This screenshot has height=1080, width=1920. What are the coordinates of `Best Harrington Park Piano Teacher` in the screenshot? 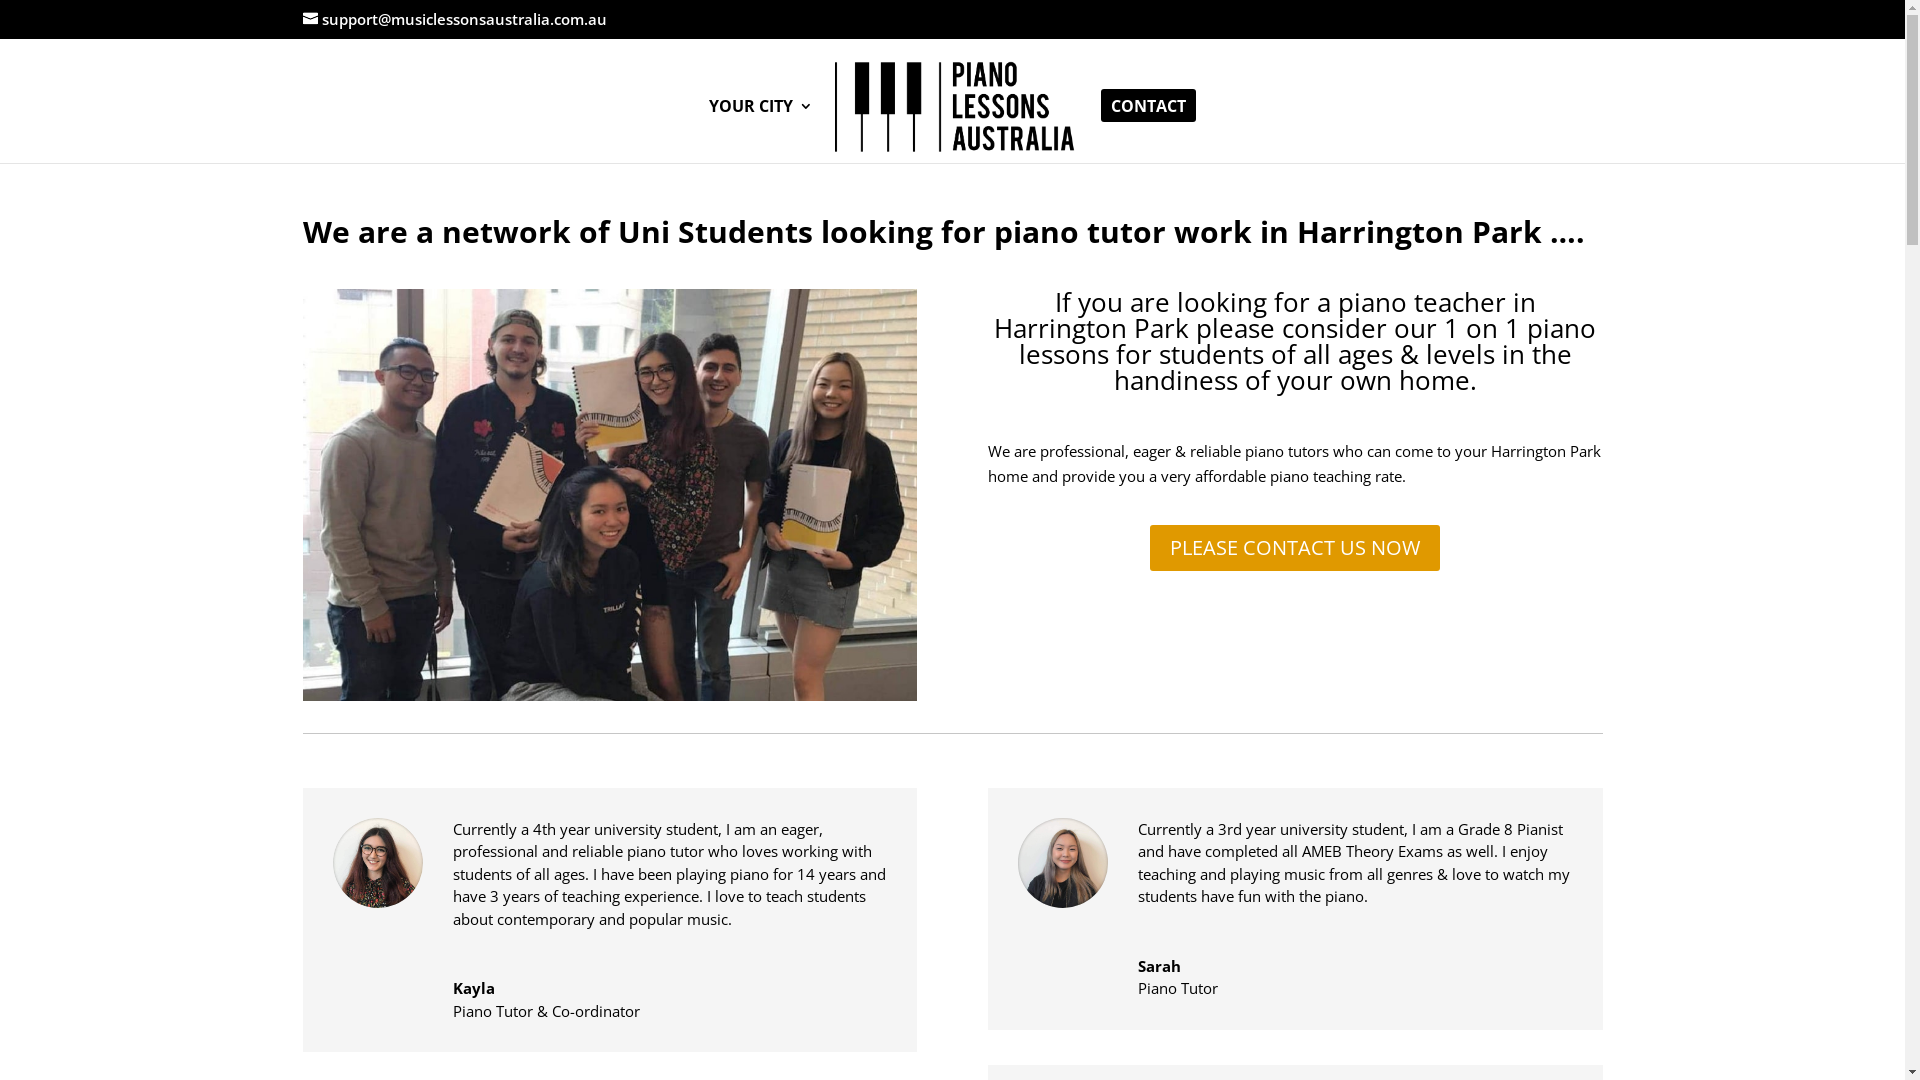 It's located at (609, 495).